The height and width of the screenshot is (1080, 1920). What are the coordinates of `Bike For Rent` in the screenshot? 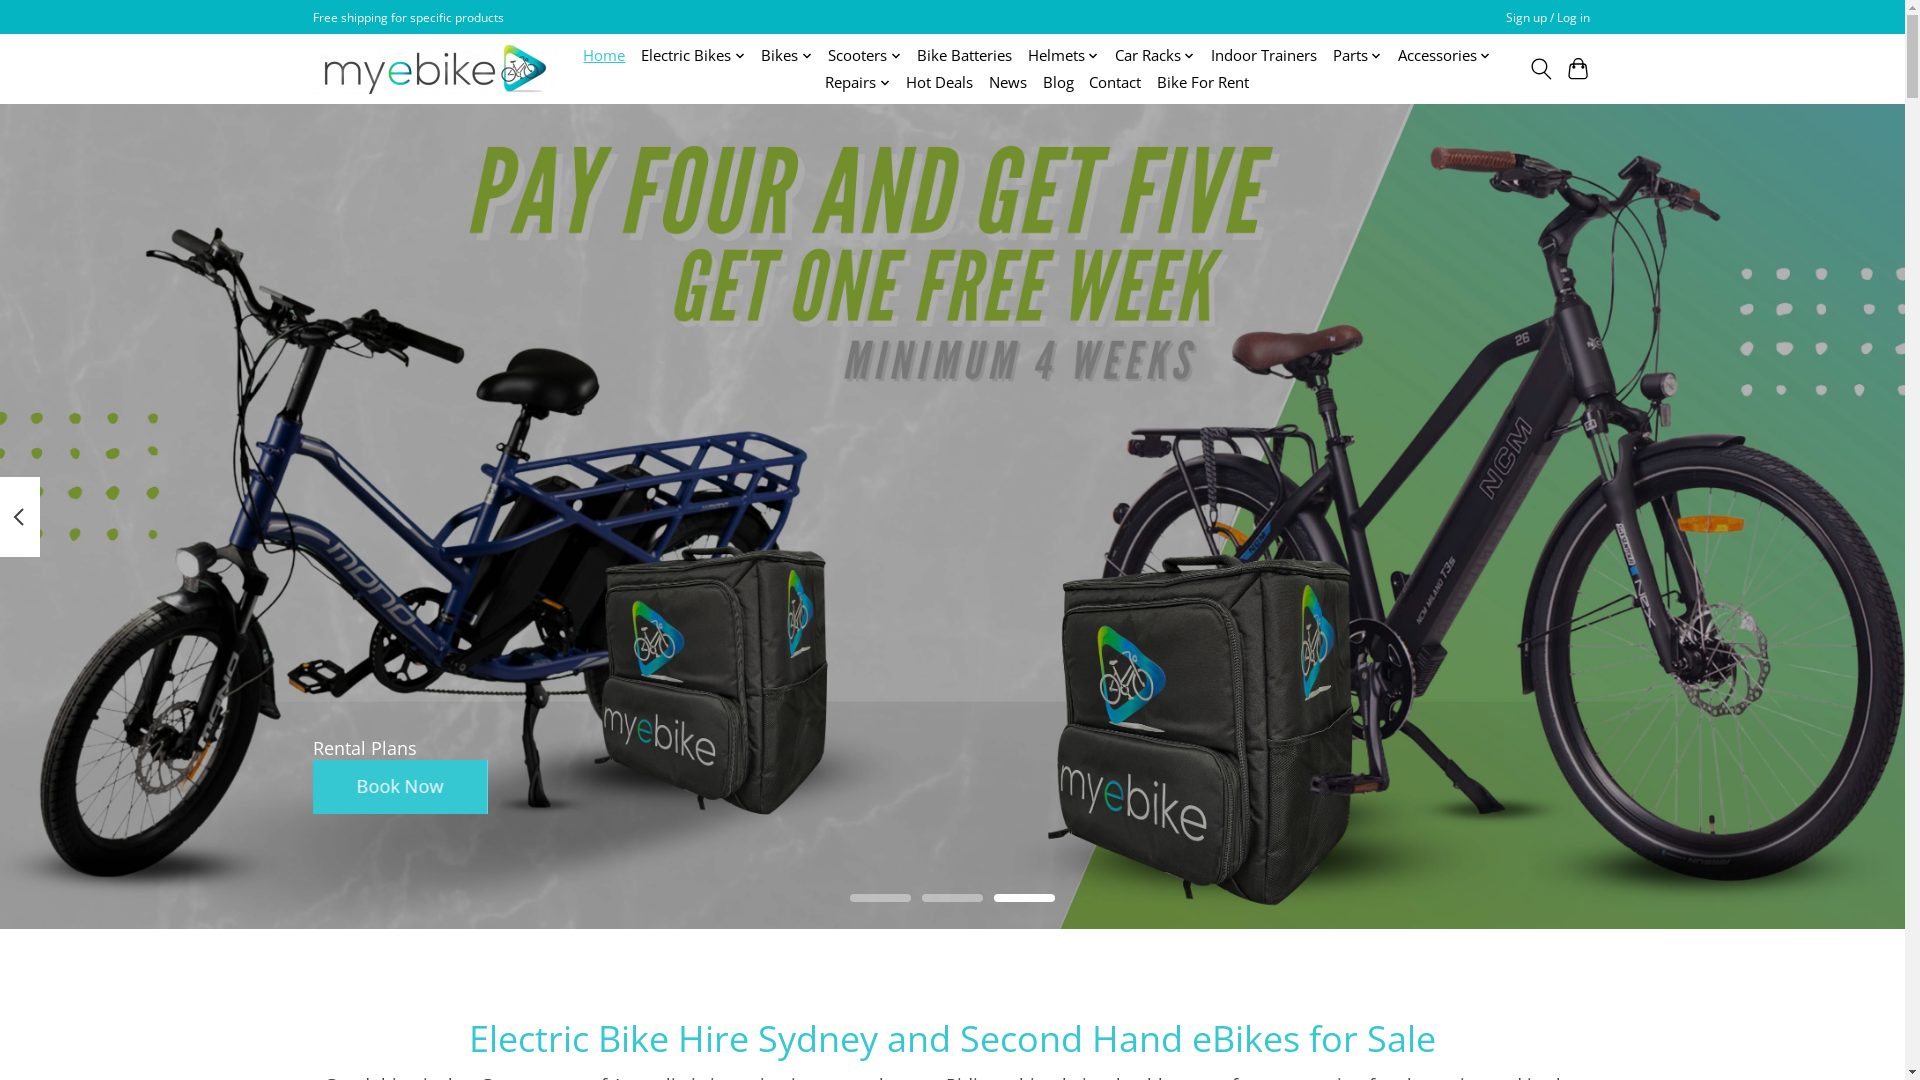 It's located at (1203, 82).